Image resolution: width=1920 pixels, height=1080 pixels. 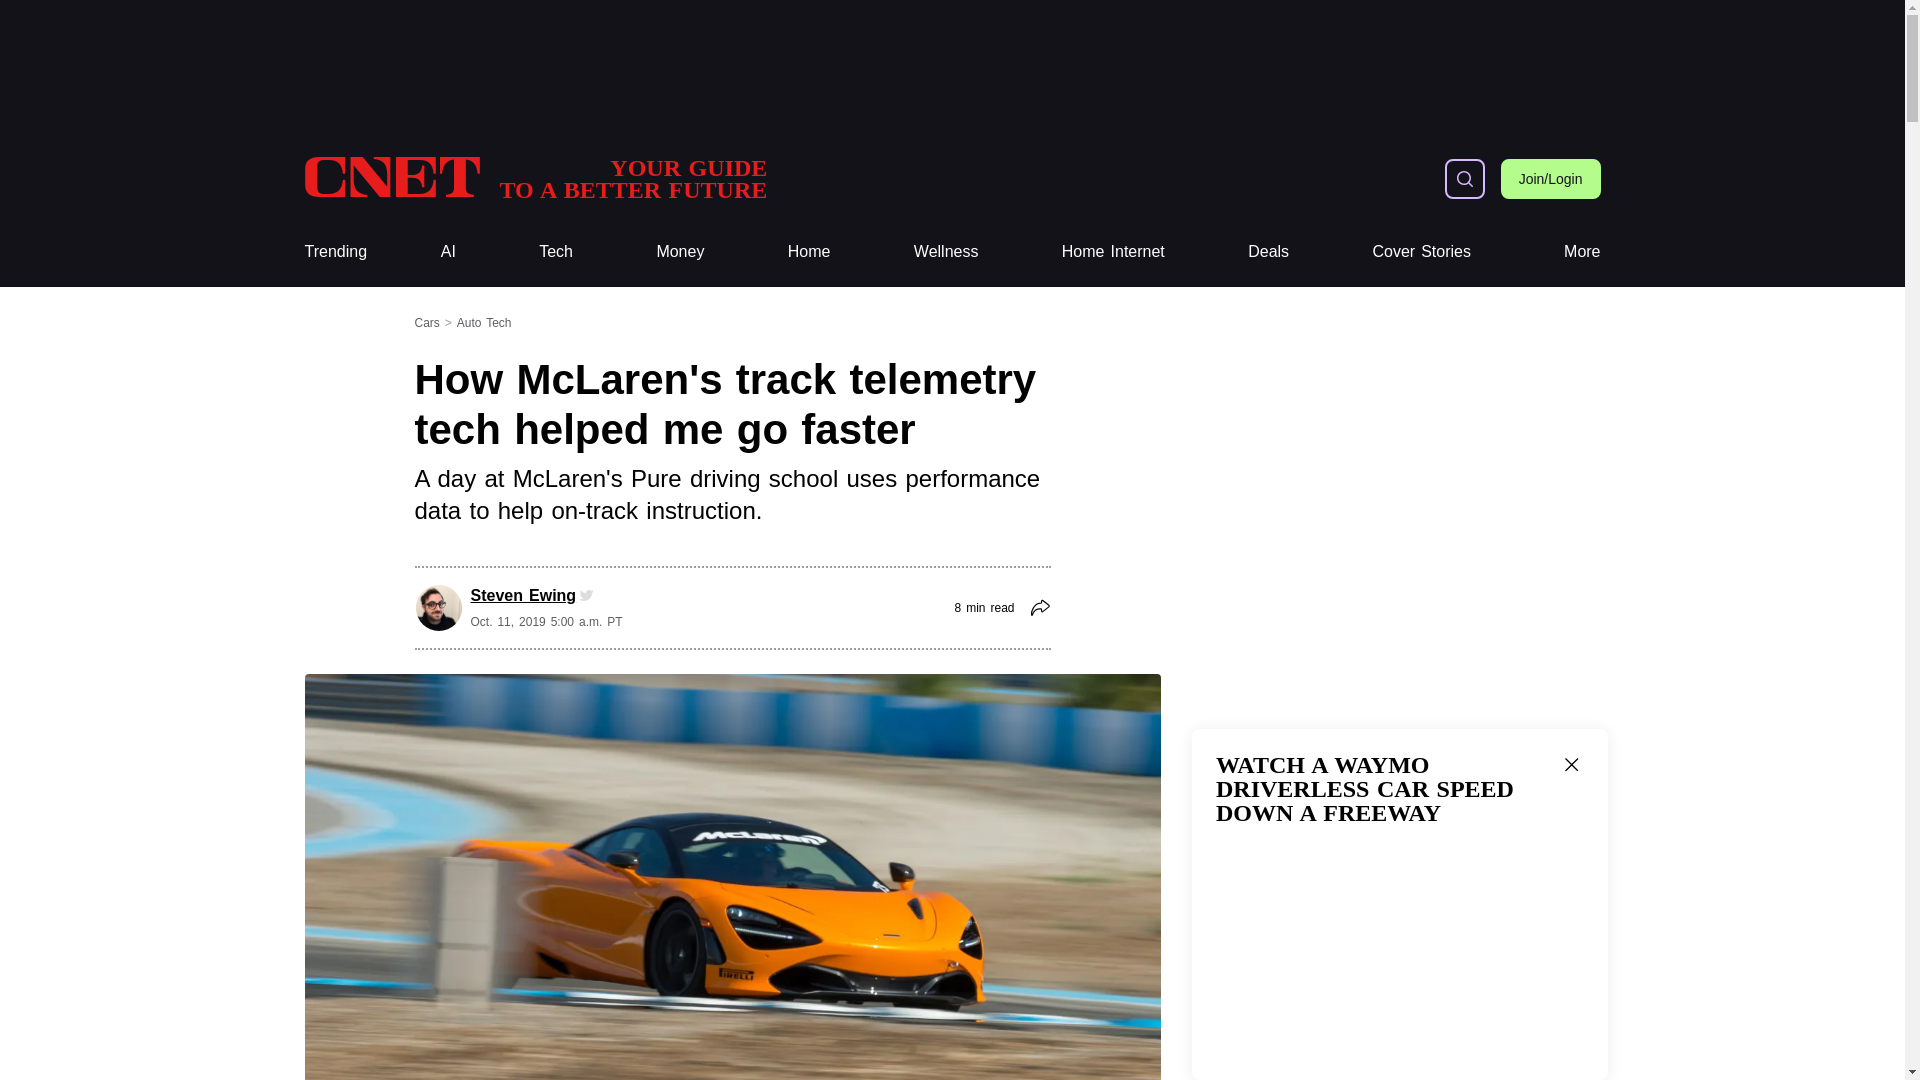 What do you see at coordinates (946, 252) in the screenshot?
I see `Wellness` at bounding box center [946, 252].